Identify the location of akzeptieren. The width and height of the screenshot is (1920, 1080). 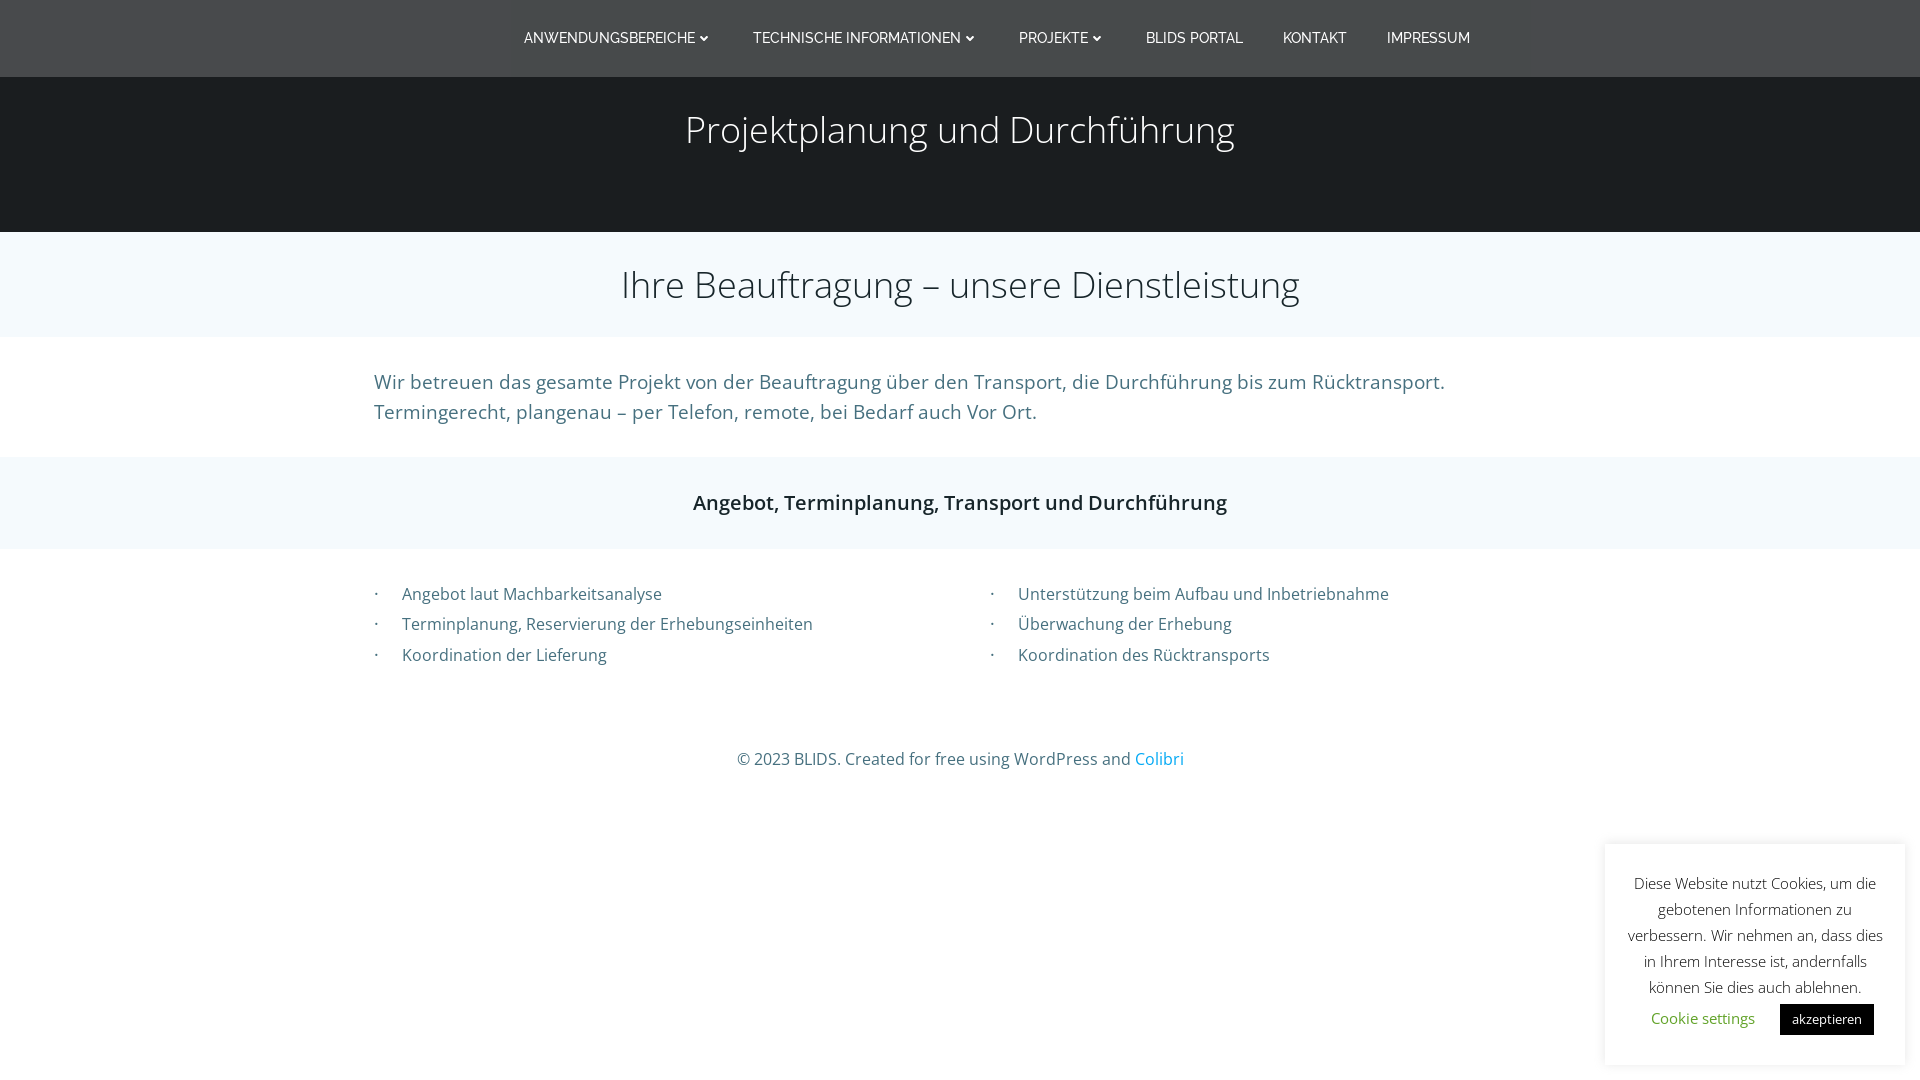
(1827, 1020).